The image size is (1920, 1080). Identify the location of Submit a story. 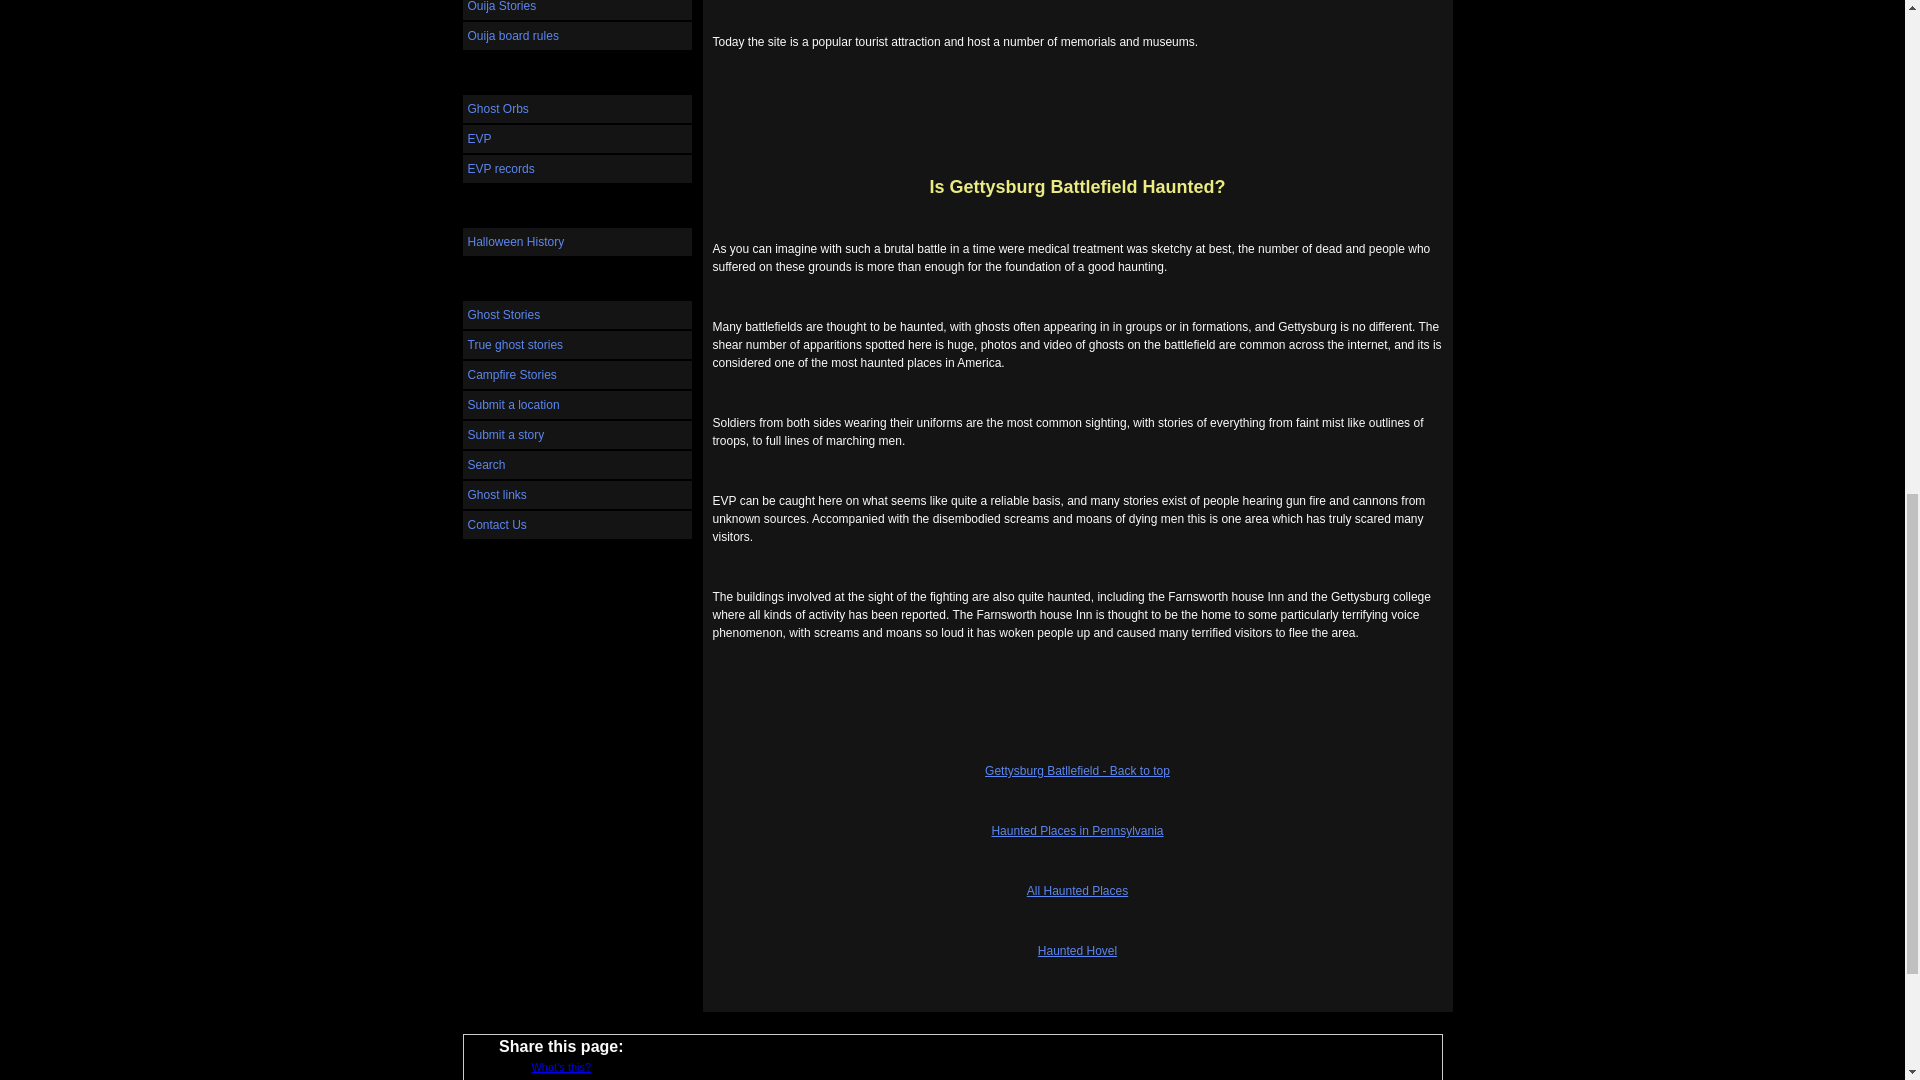
(576, 435).